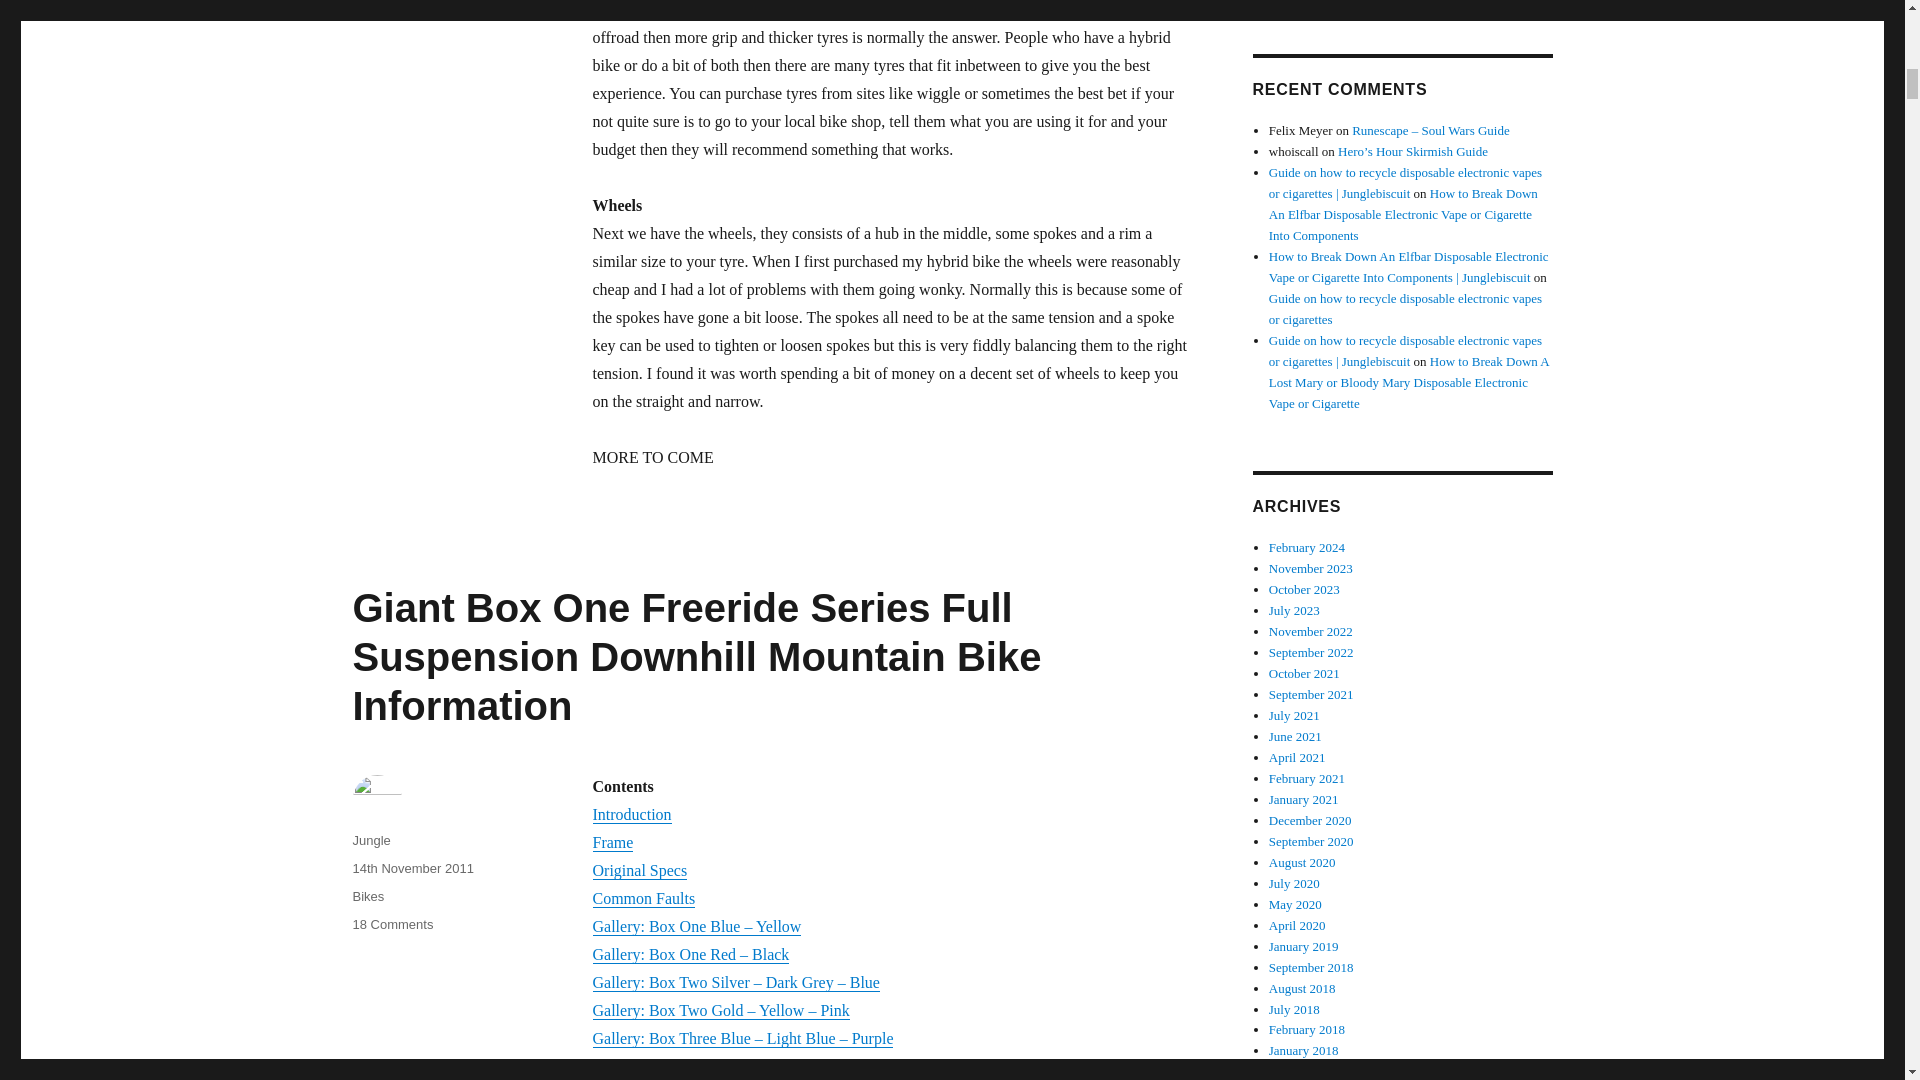 Image resolution: width=1920 pixels, height=1080 pixels. What do you see at coordinates (639, 870) in the screenshot?
I see `Original Specs` at bounding box center [639, 870].